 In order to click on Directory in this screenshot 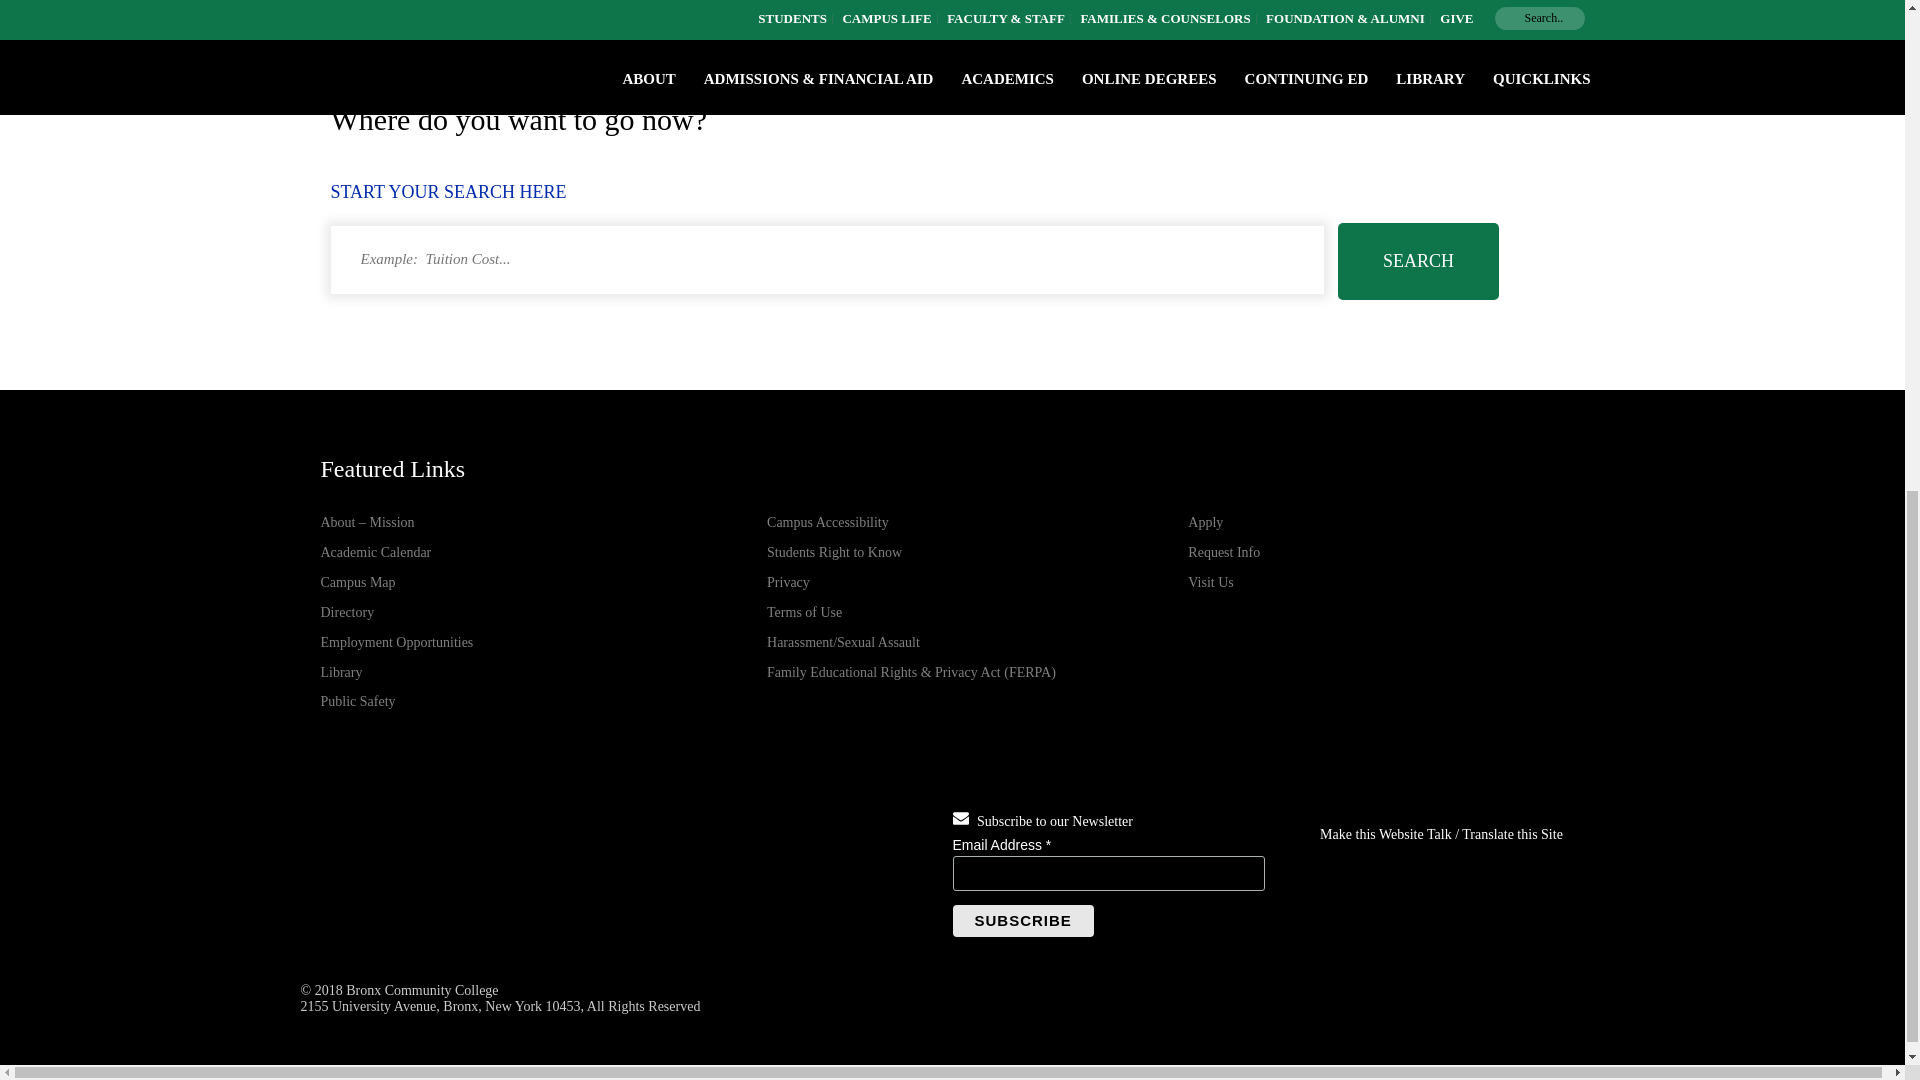, I will do `click(347, 612)`.